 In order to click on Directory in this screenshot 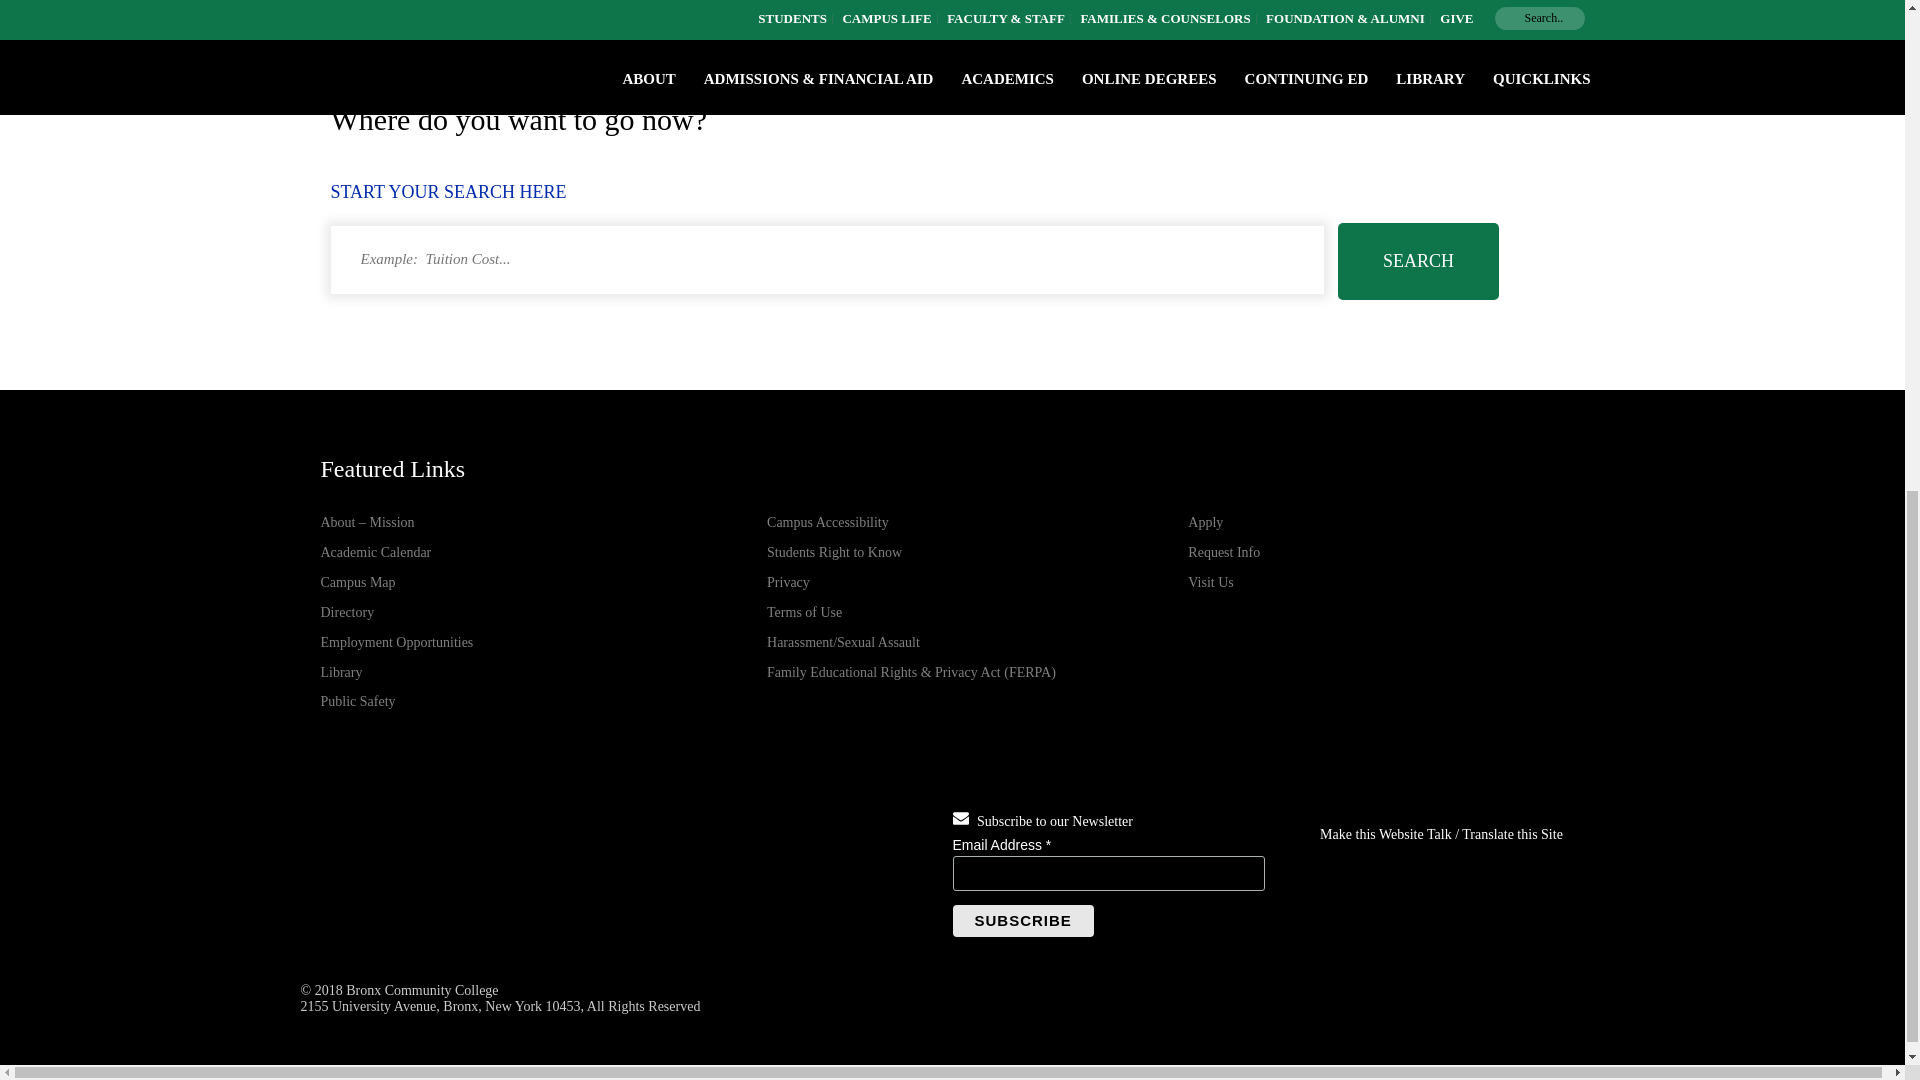, I will do `click(347, 612)`.